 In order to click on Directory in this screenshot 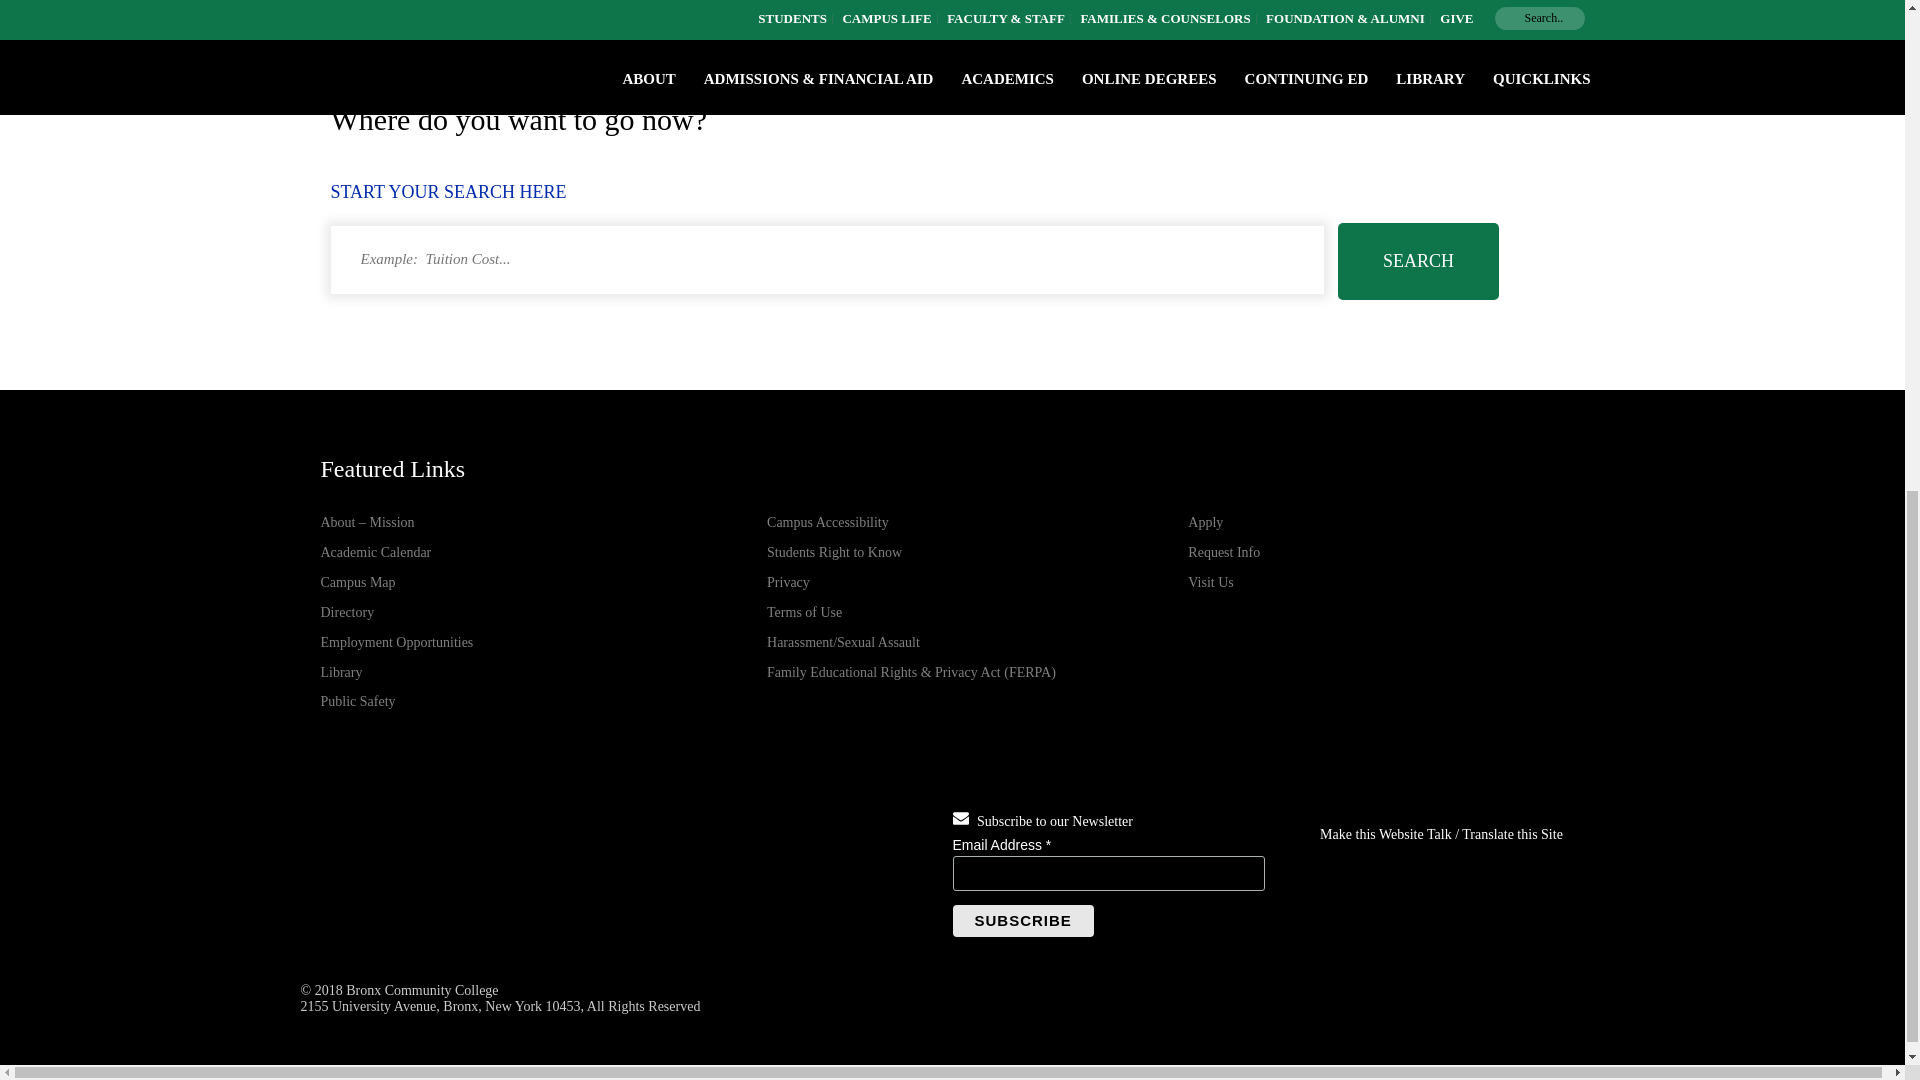, I will do `click(347, 612)`.